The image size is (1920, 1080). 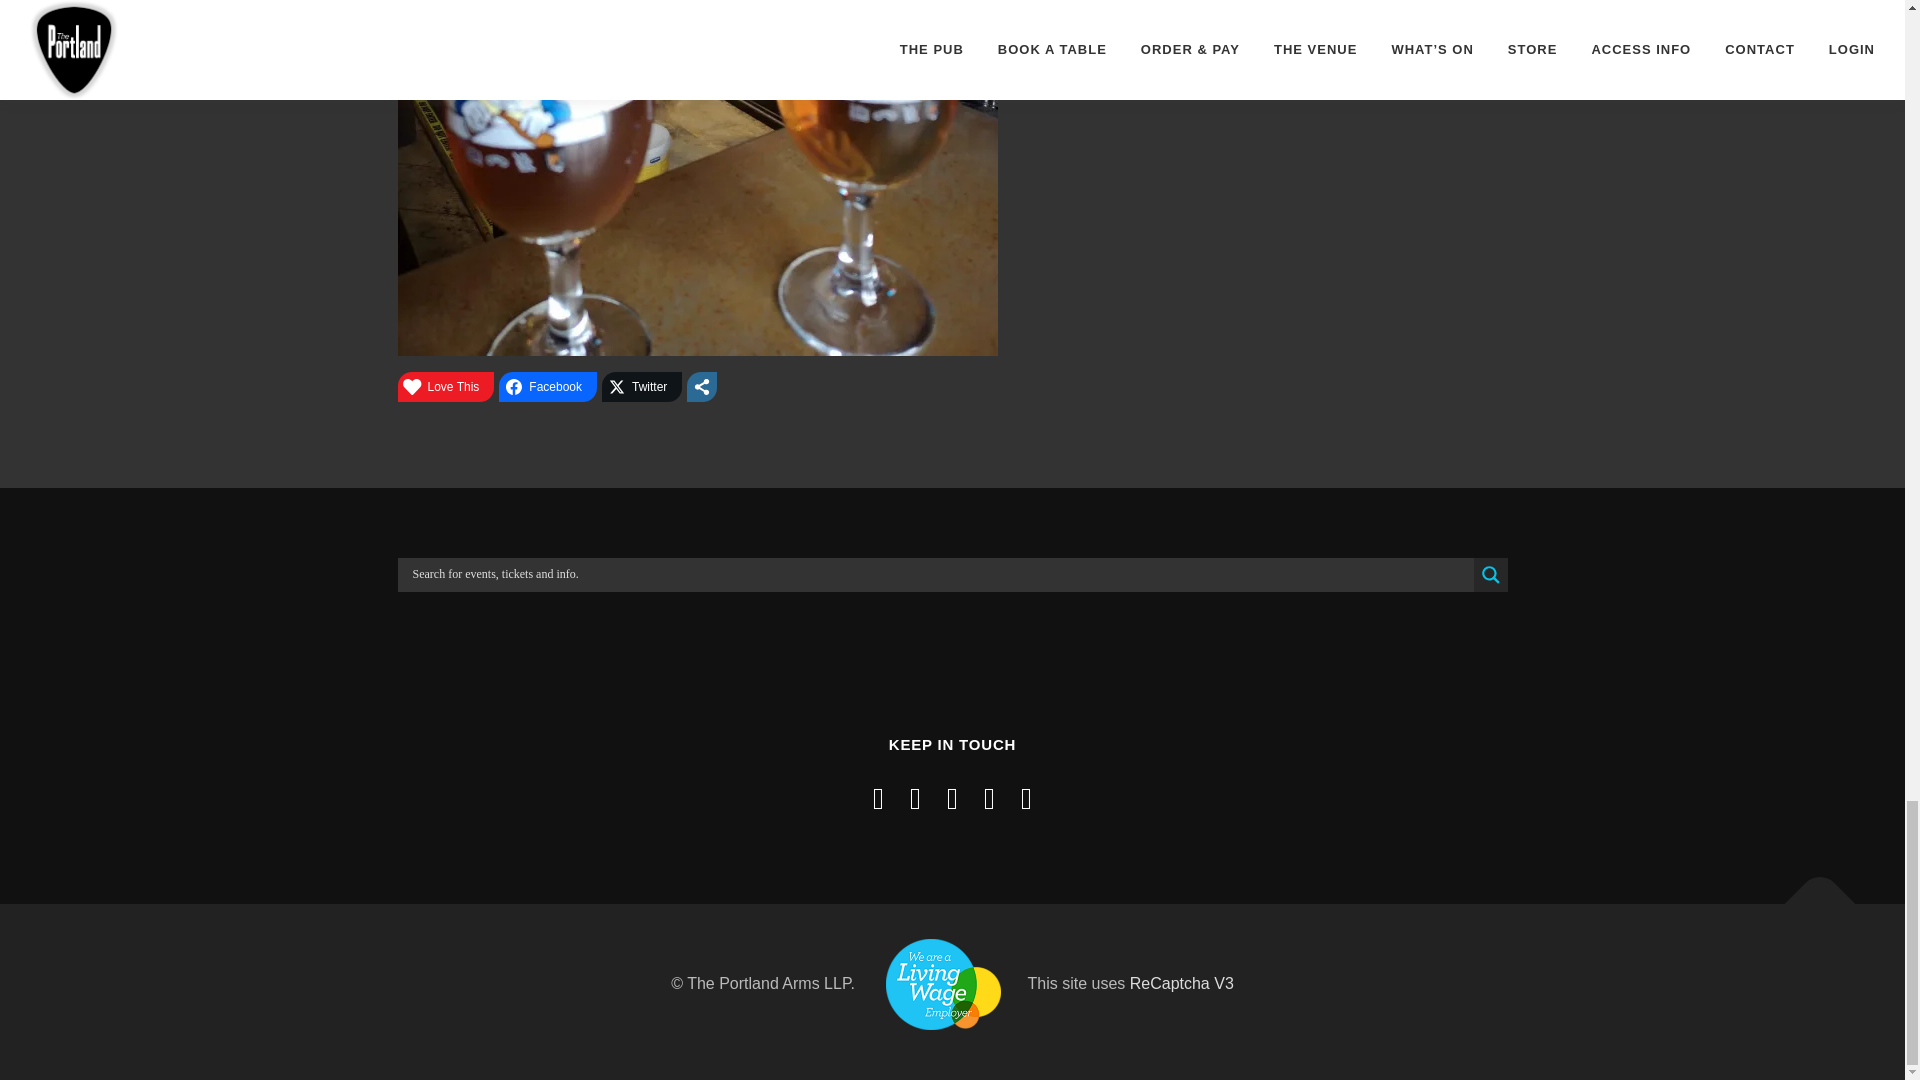 What do you see at coordinates (446, 386) in the screenshot?
I see `Share on Love This` at bounding box center [446, 386].